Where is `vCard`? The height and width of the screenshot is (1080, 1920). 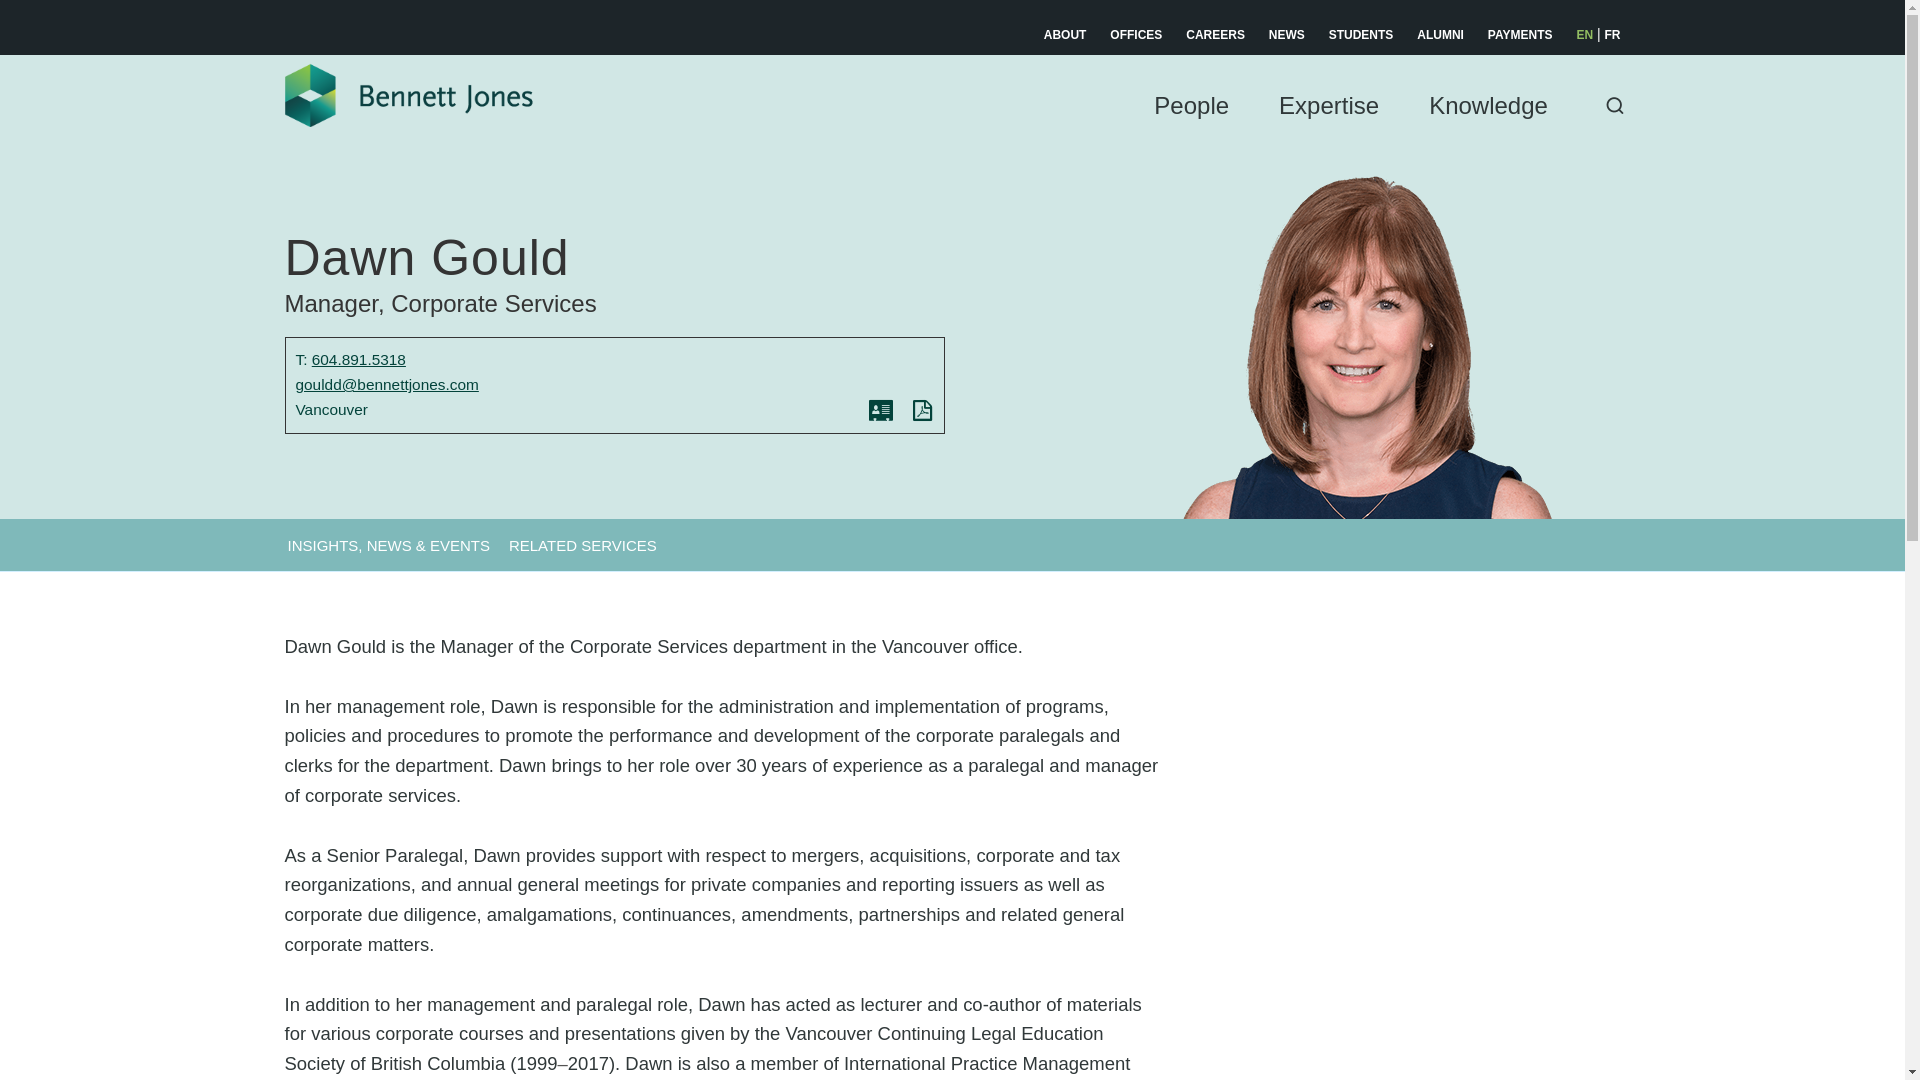 vCard is located at coordinates (881, 411).